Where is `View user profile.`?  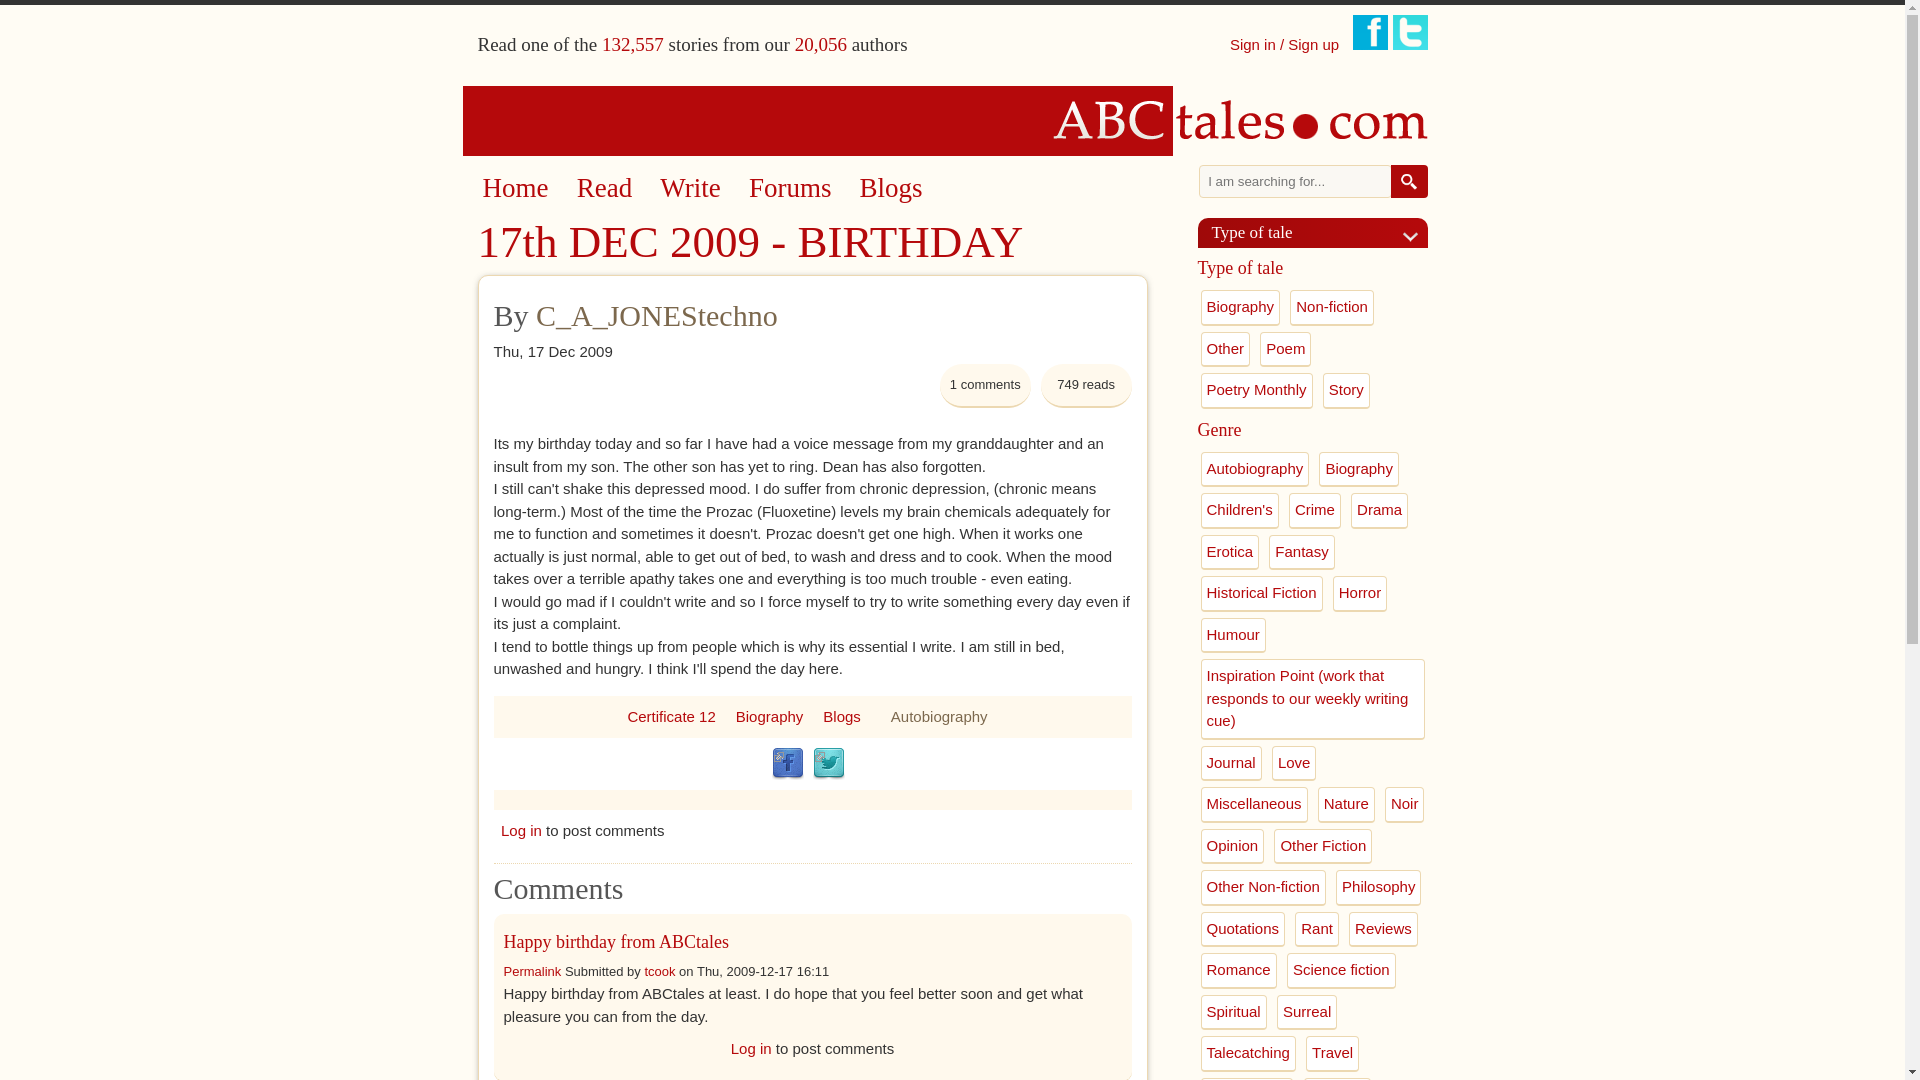 View user profile. is located at coordinates (659, 971).